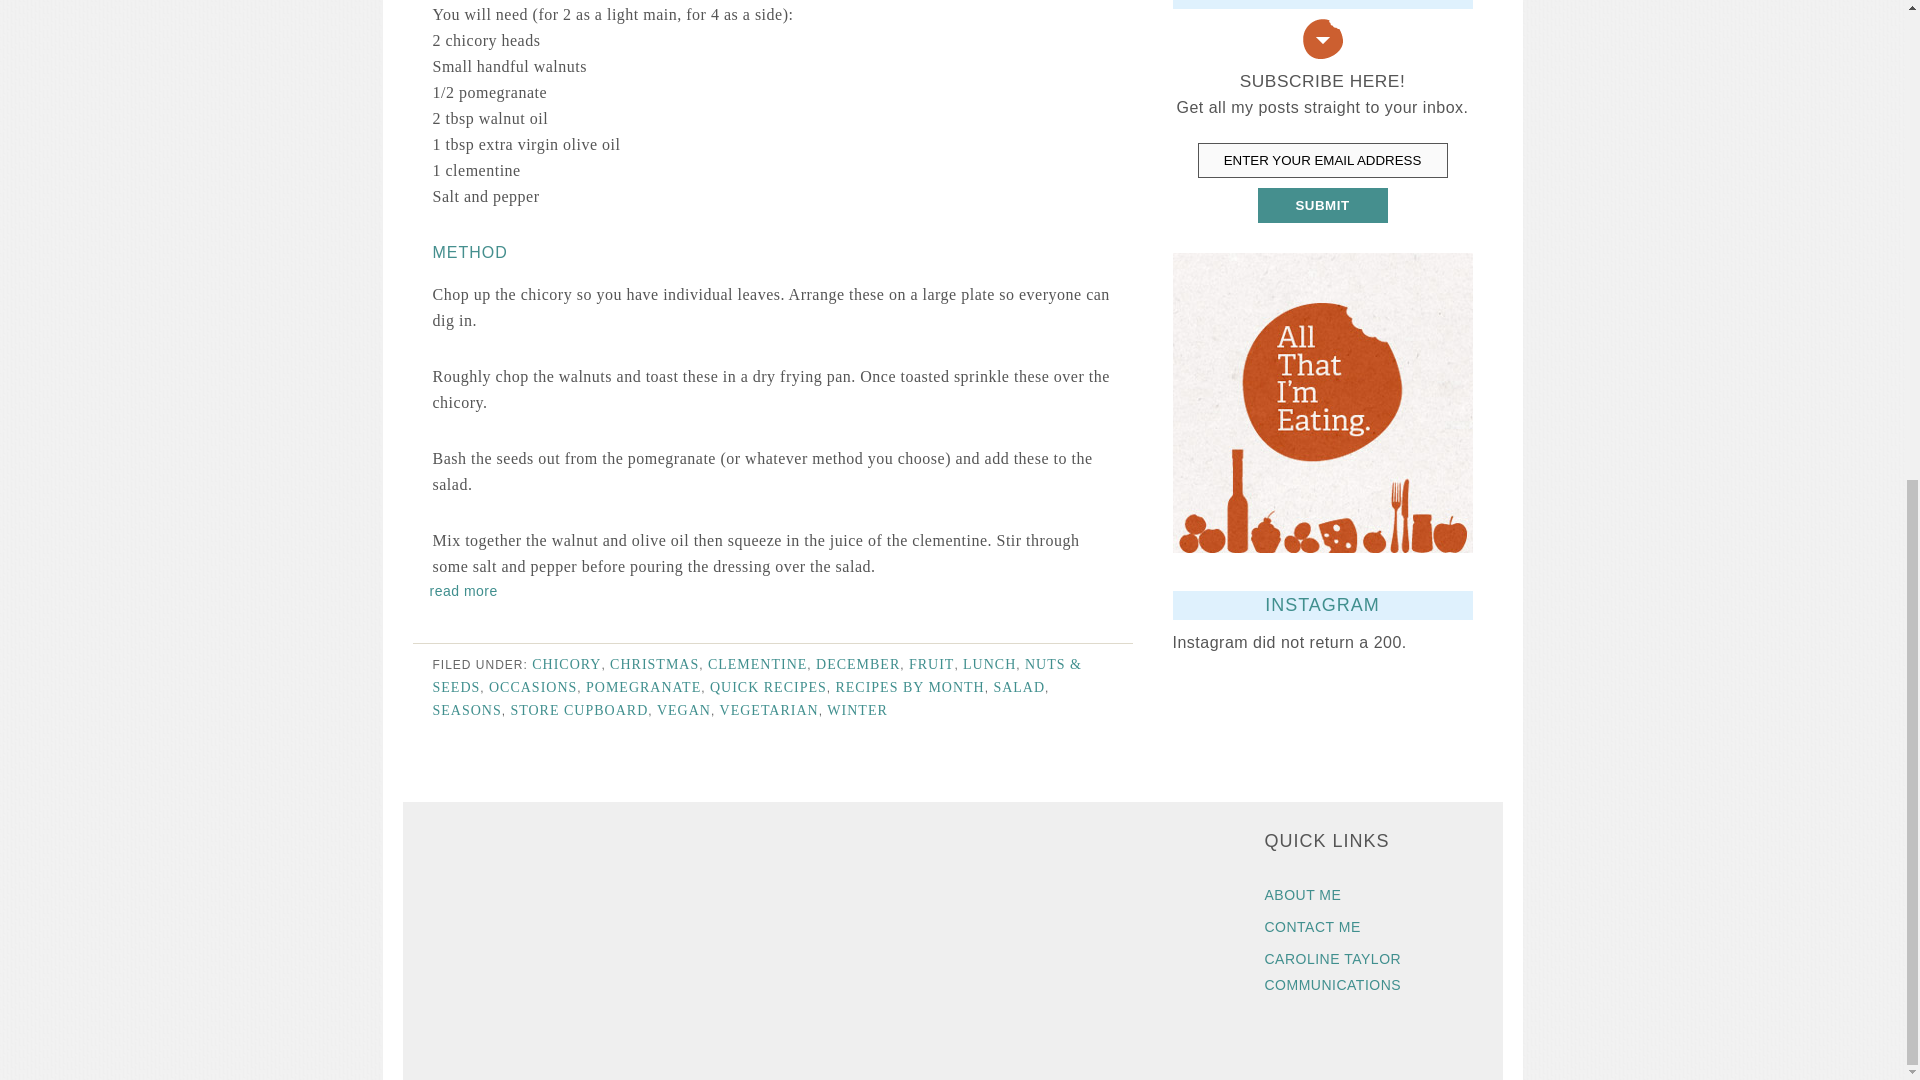 The width and height of the screenshot is (1920, 1080). What do you see at coordinates (931, 664) in the screenshot?
I see `FRUIT` at bounding box center [931, 664].